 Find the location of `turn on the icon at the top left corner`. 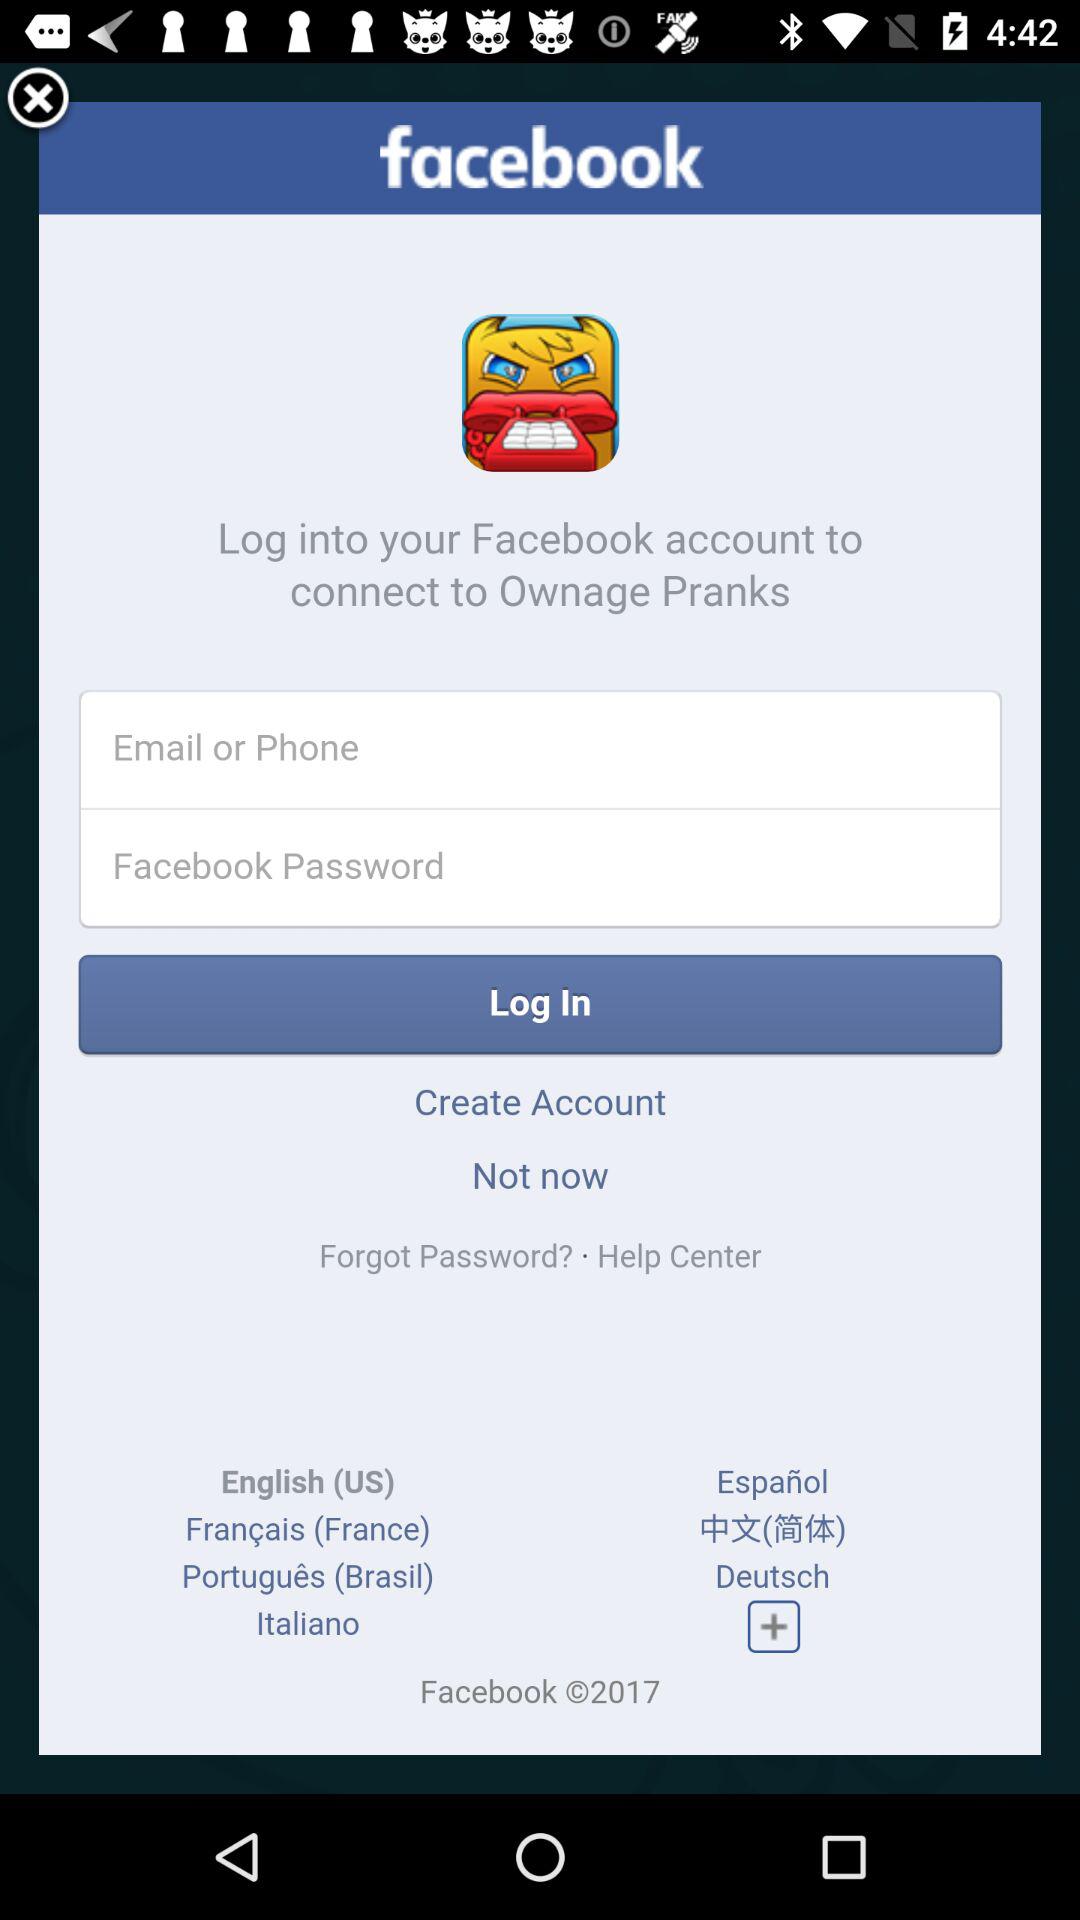

turn on the icon at the top left corner is located at coordinates (38, 101).